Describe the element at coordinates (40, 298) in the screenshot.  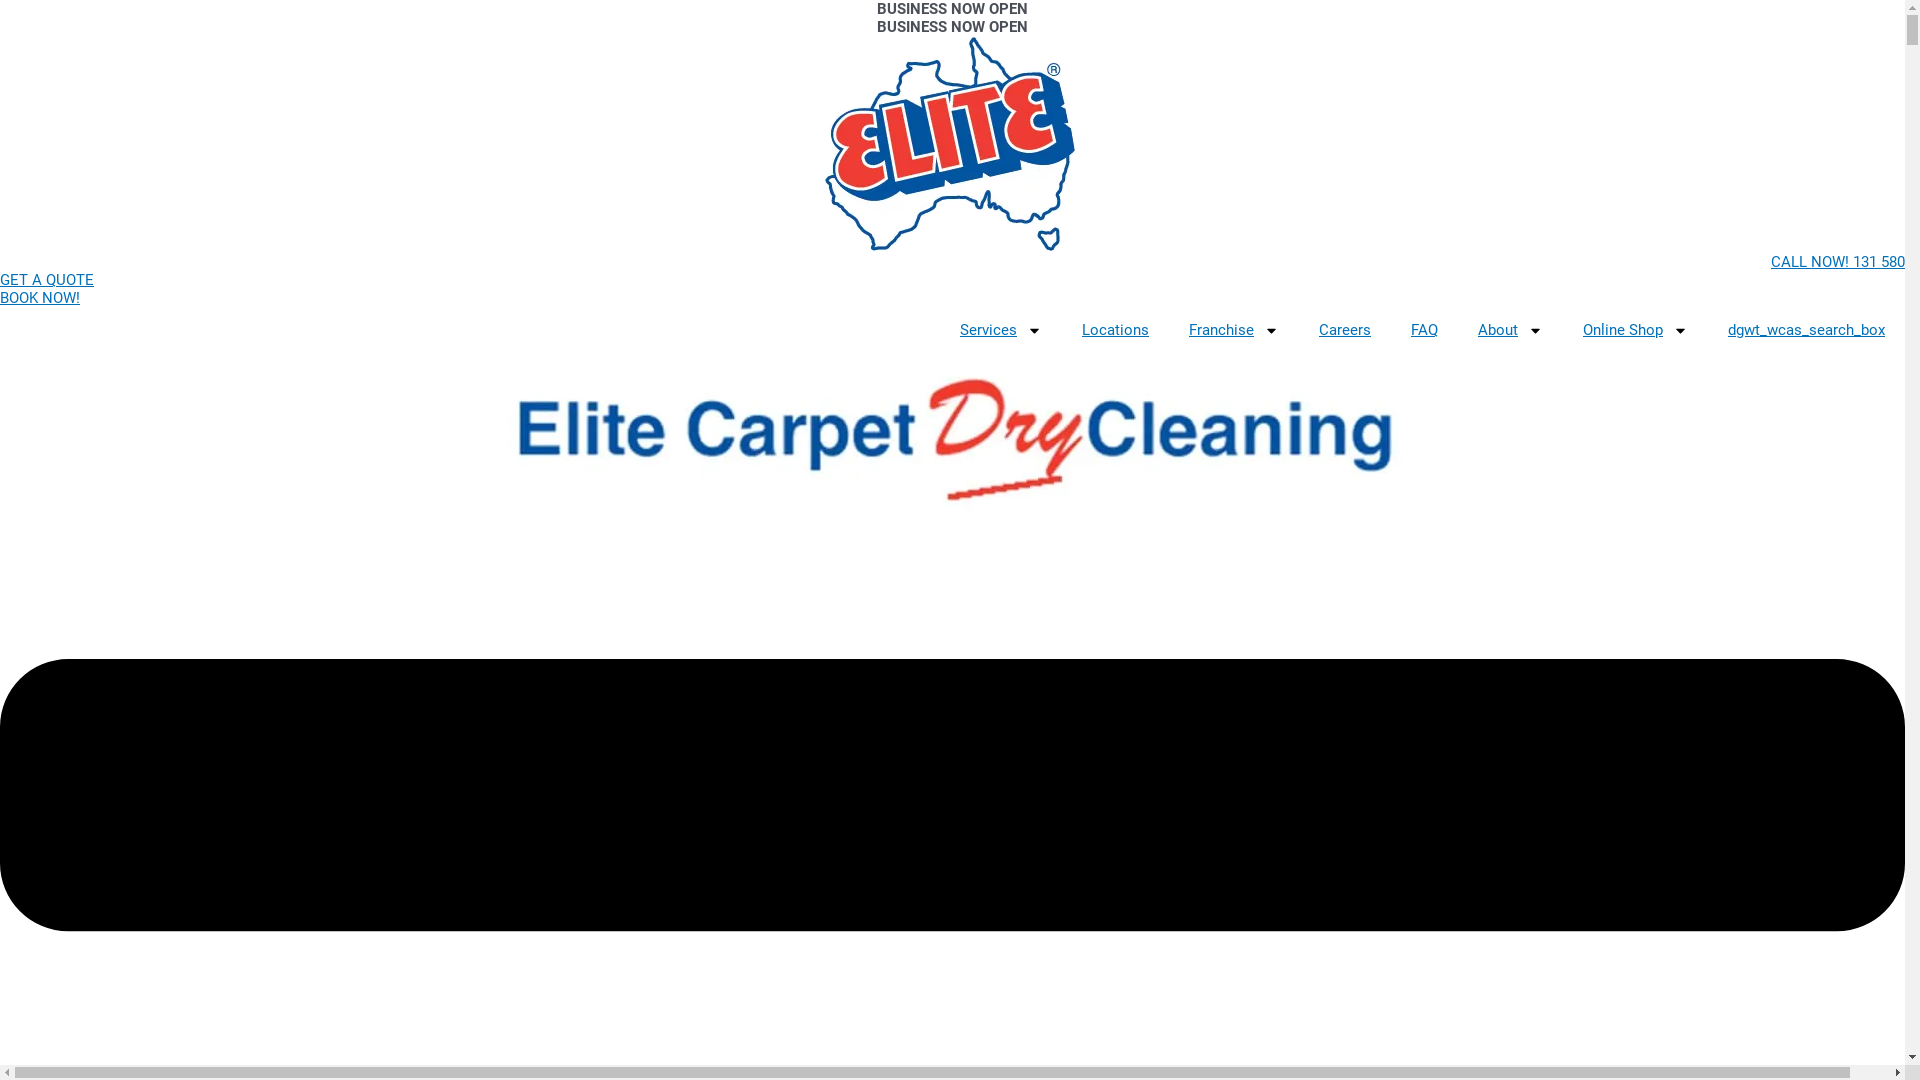
I see `BOOK NOW!` at that location.